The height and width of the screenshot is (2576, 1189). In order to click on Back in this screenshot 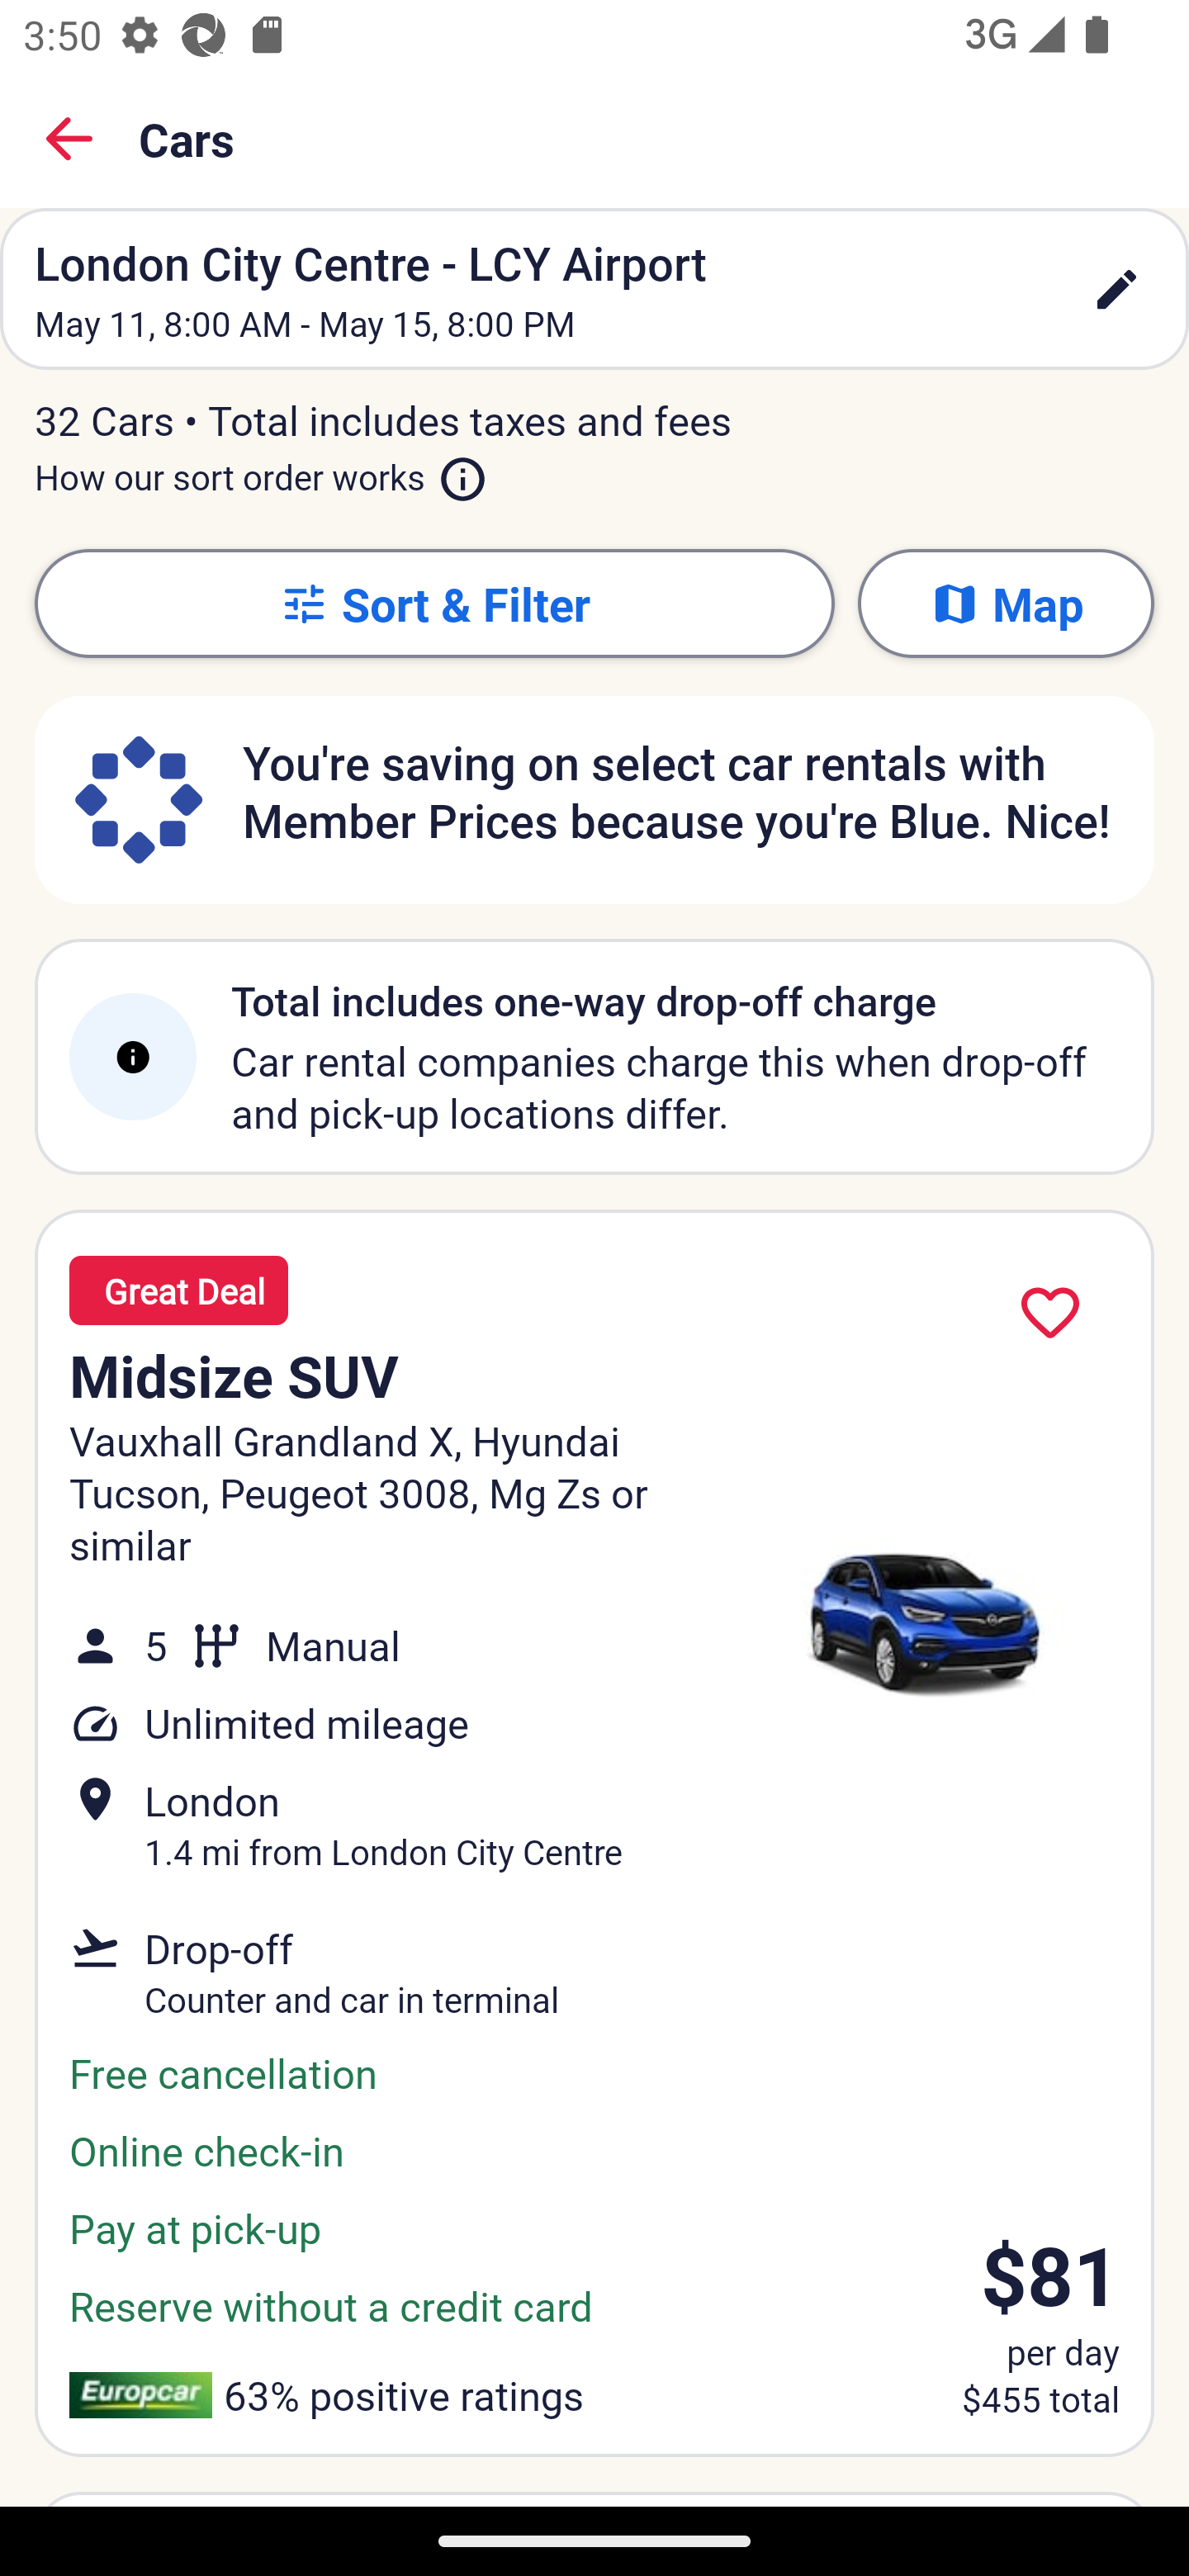, I will do `click(69, 139)`.